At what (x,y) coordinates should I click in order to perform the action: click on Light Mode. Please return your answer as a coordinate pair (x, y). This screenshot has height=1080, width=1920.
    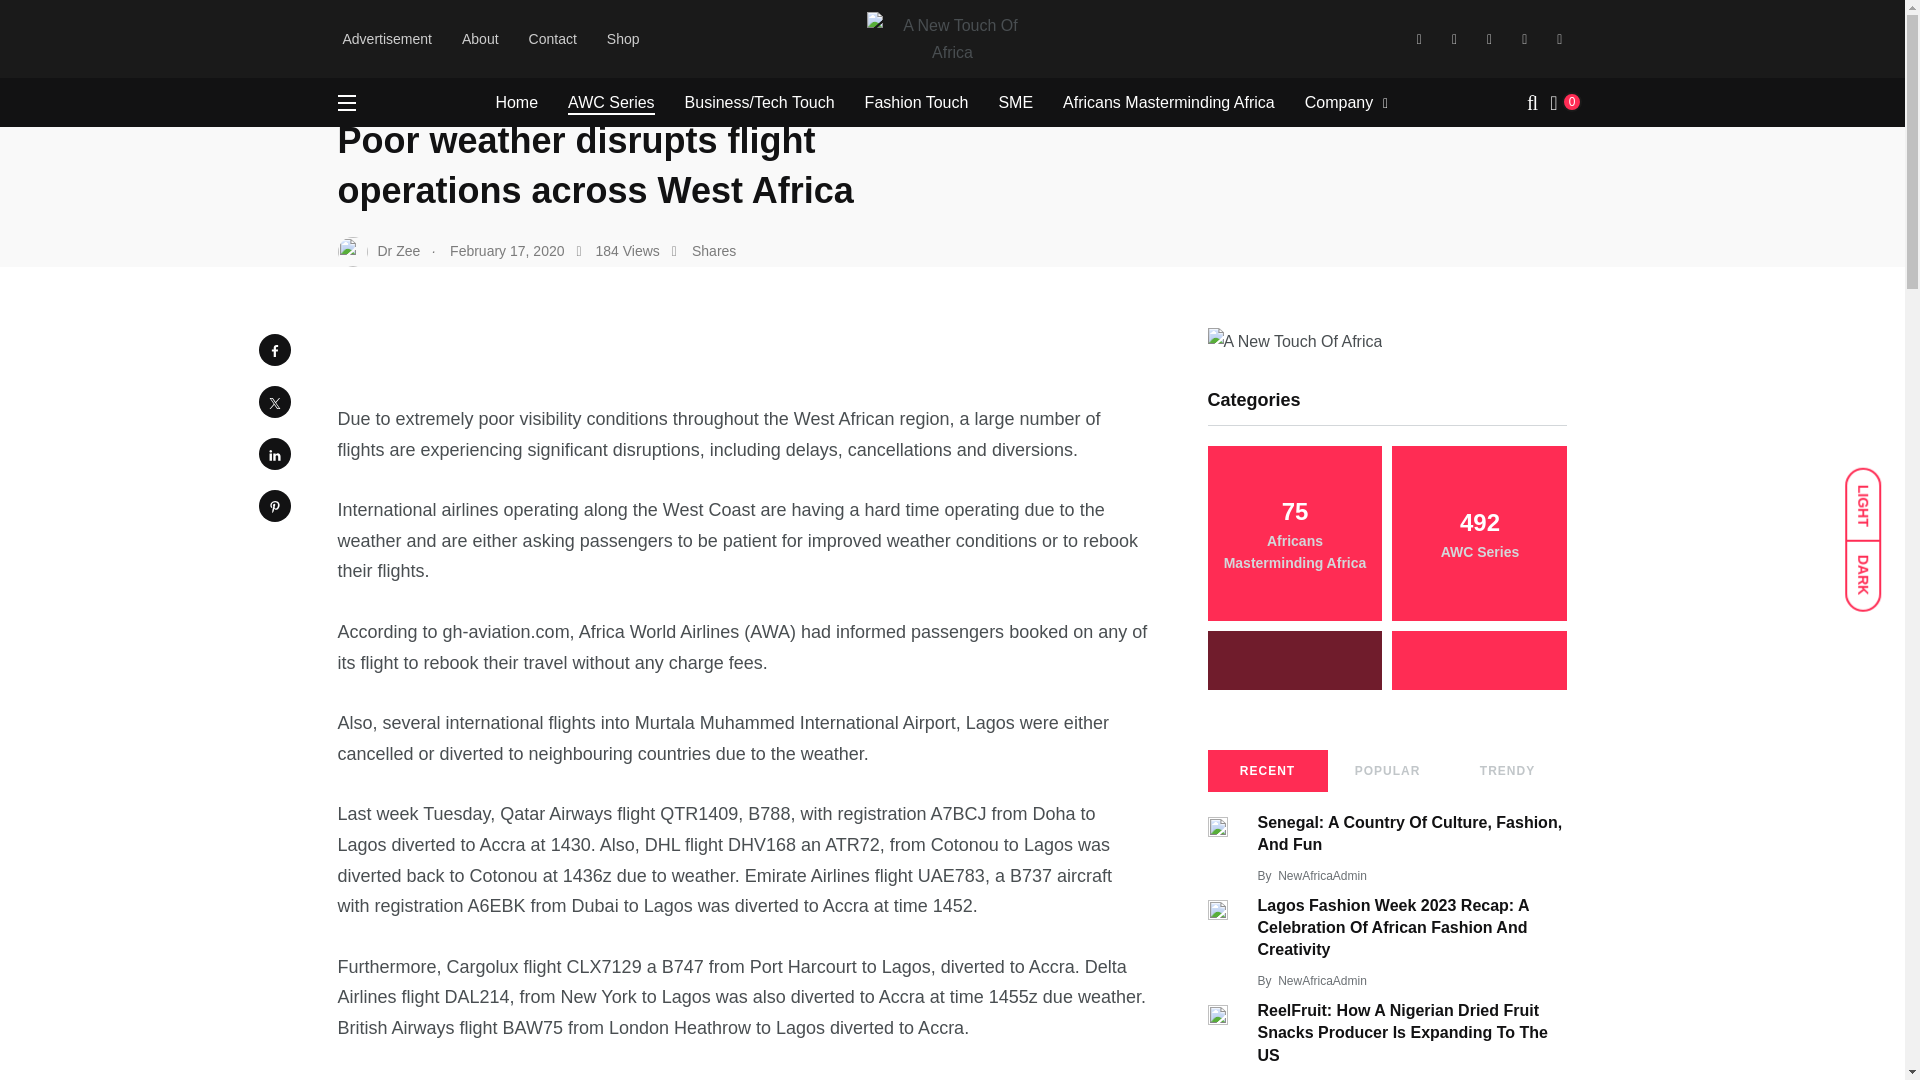
    Looking at the image, I should click on (1872, 495).